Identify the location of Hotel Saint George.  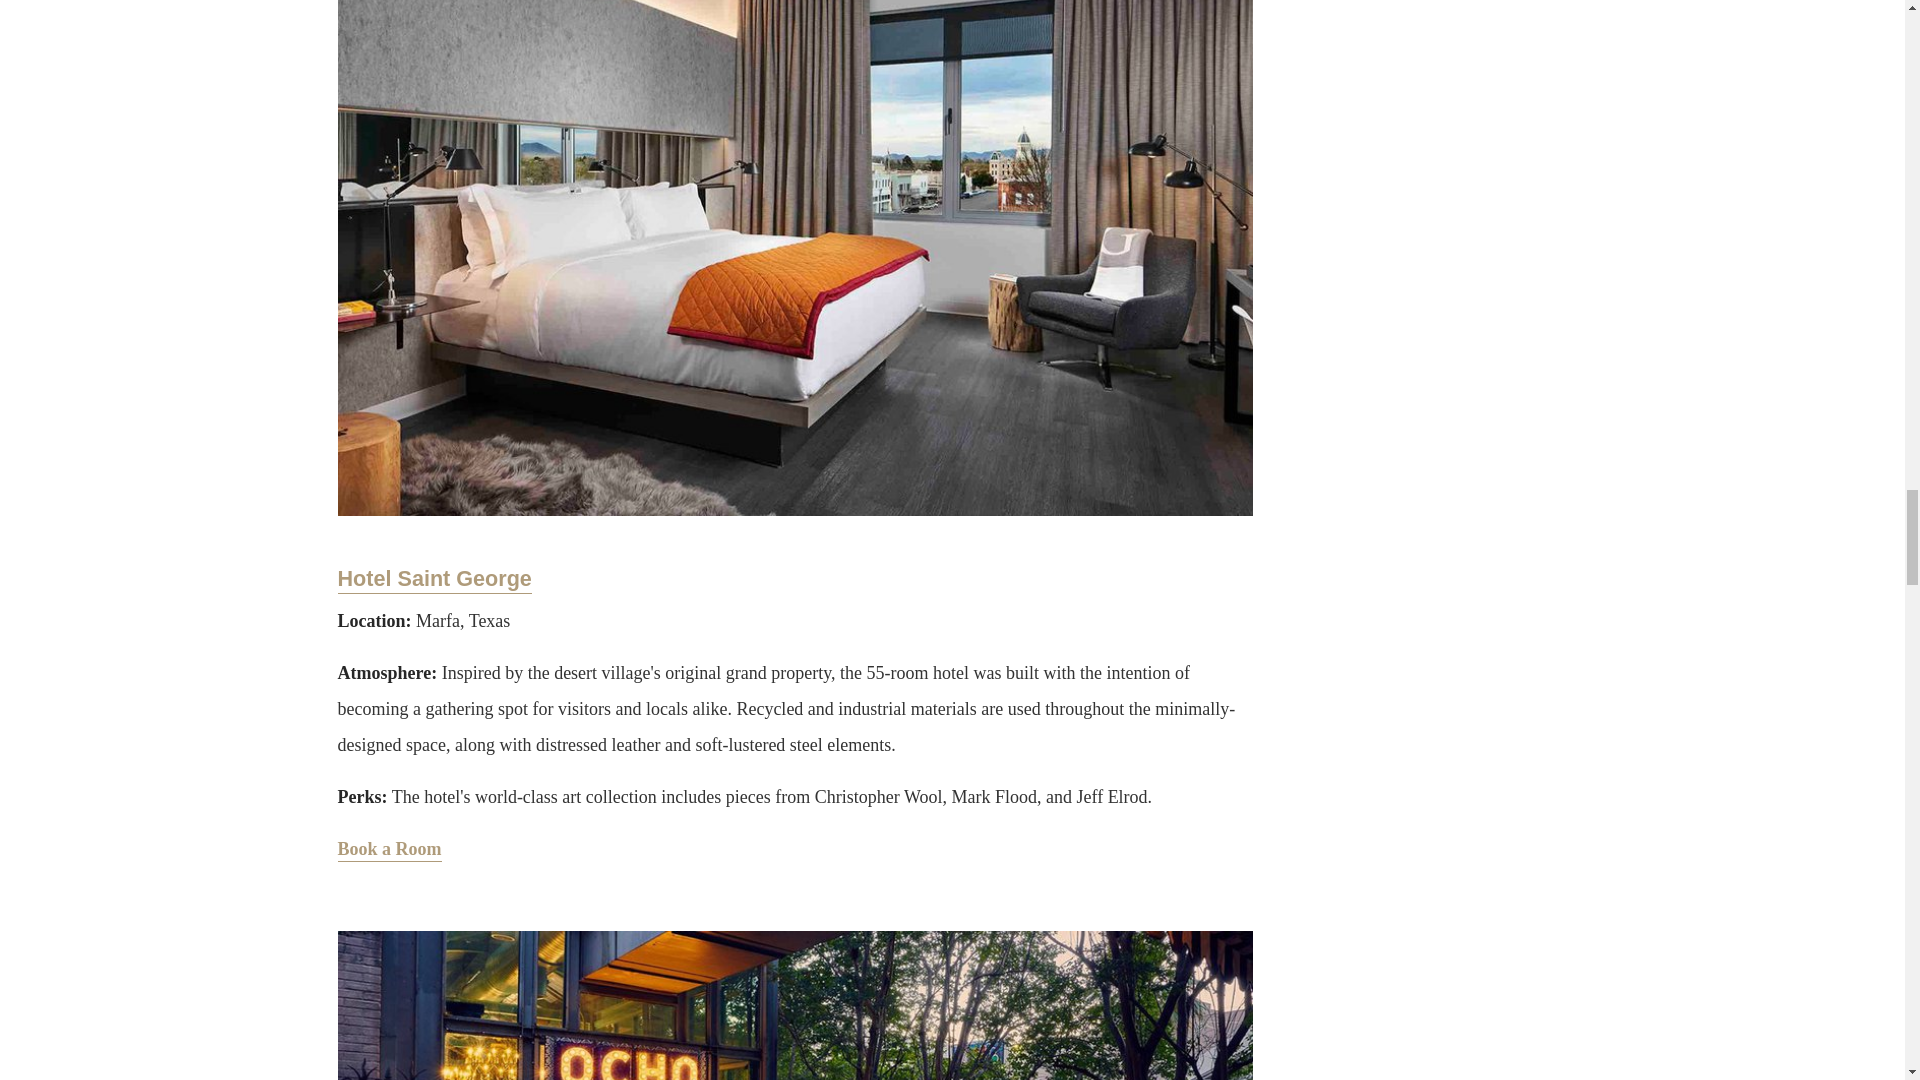
(434, 580).